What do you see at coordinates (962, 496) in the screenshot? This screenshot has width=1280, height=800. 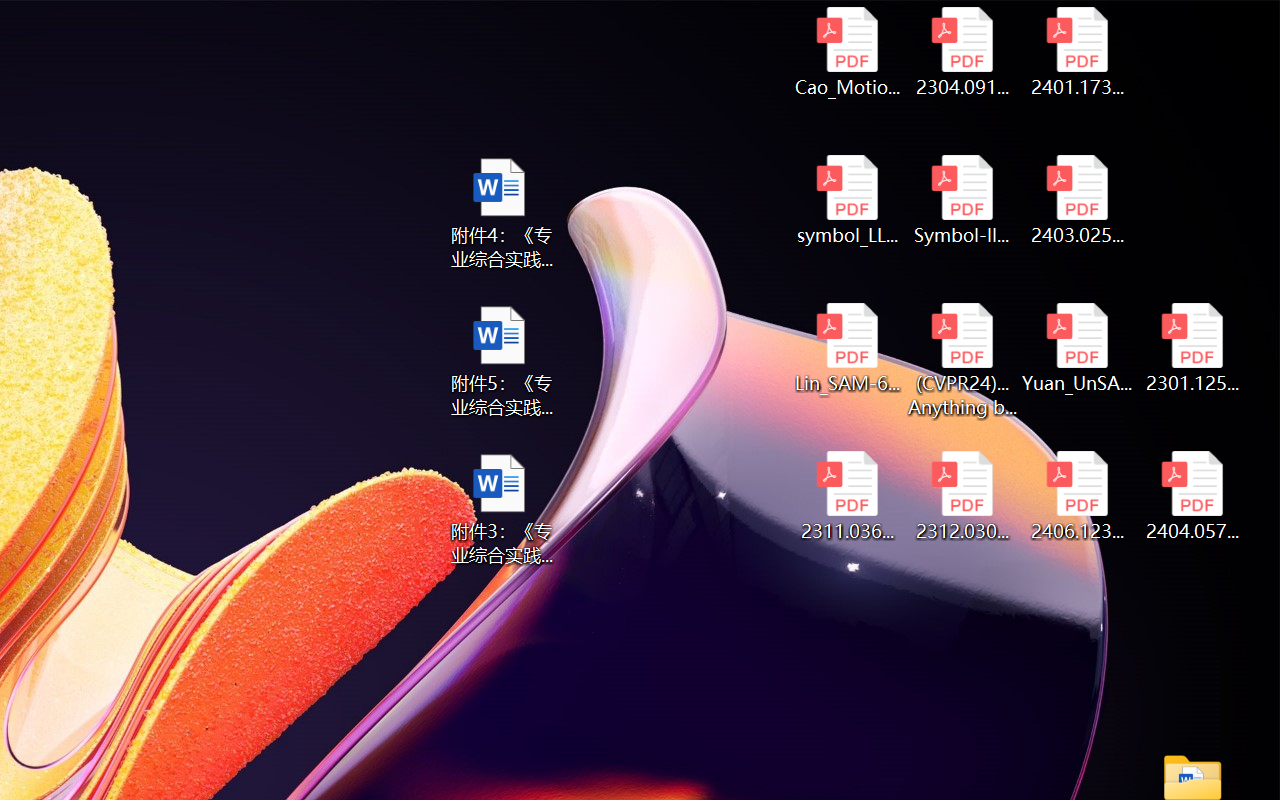 I see `2312.03032v2.pdf` at bounding box center [962, 496].